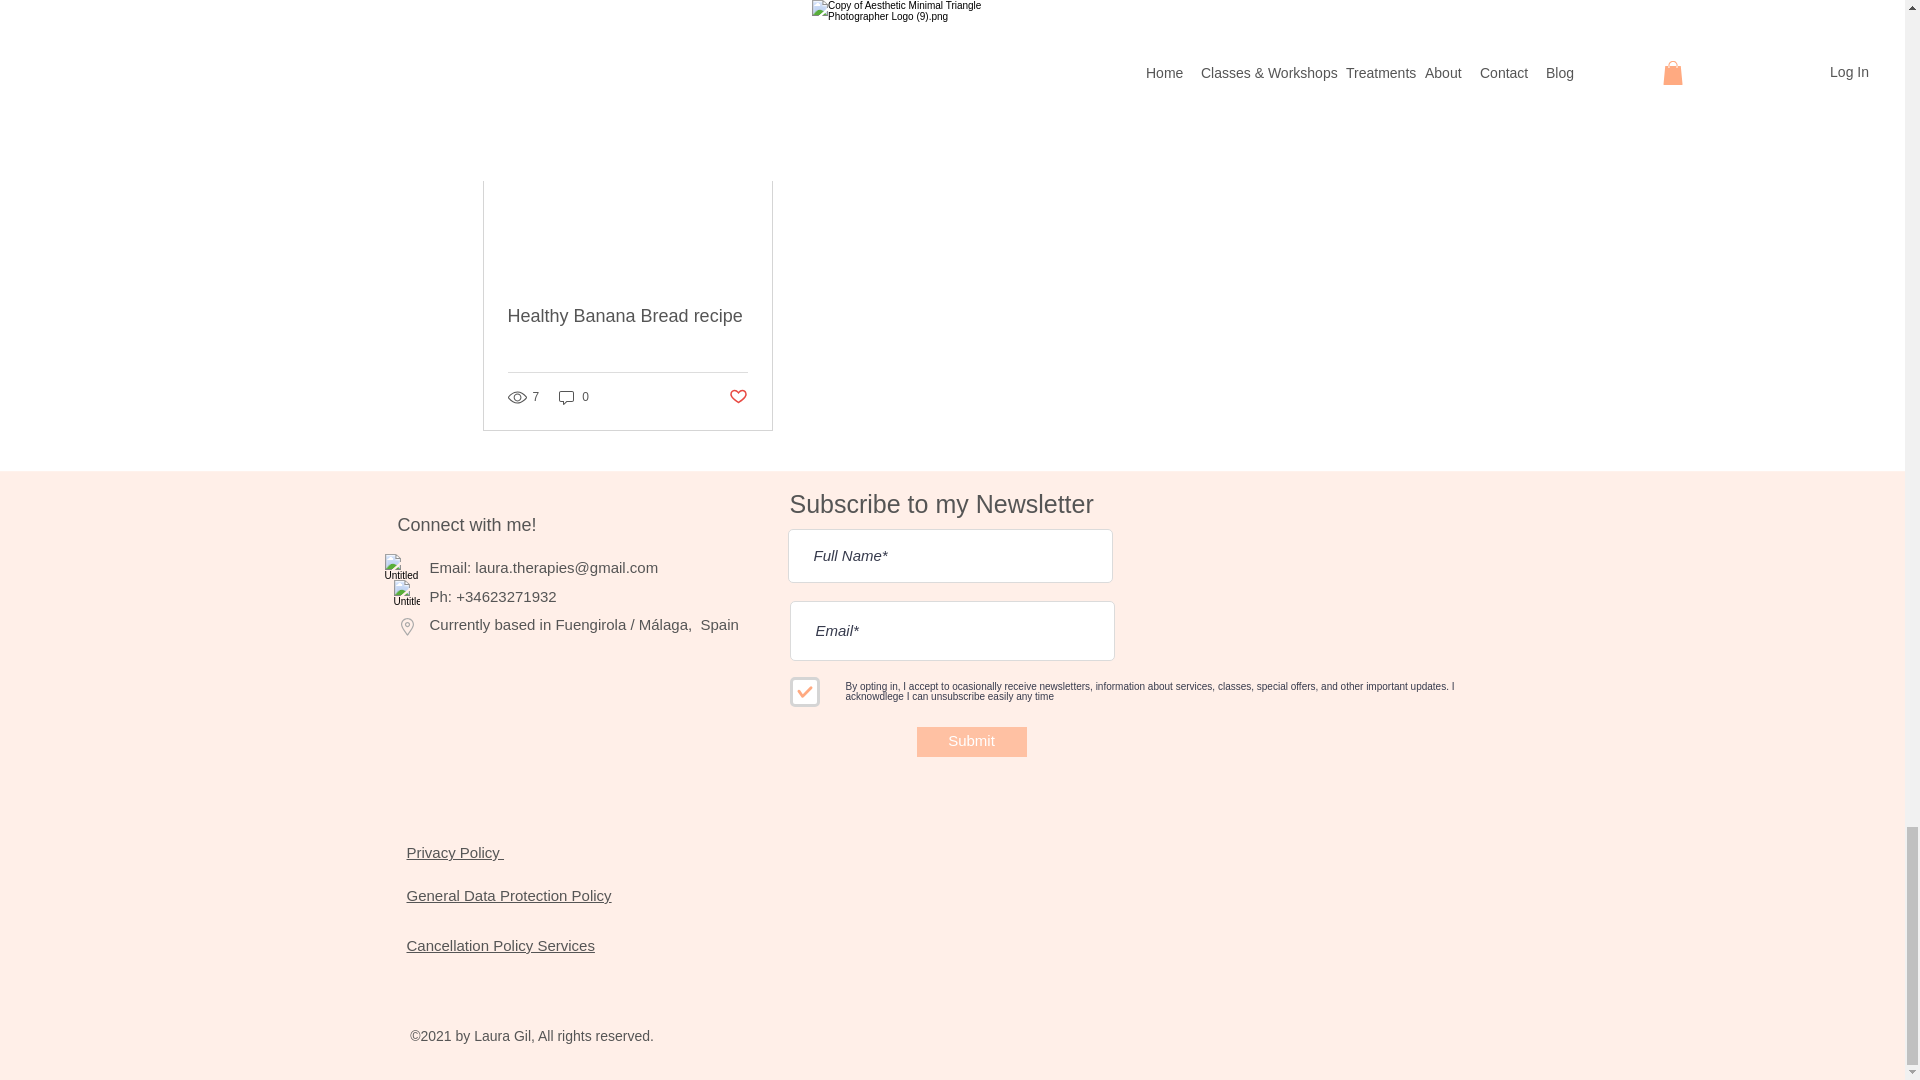 The image size is (1920, 1080). Describe the element at coordinates (736, 397) in the screenshot. I see `Post not marked as liked` at that location.